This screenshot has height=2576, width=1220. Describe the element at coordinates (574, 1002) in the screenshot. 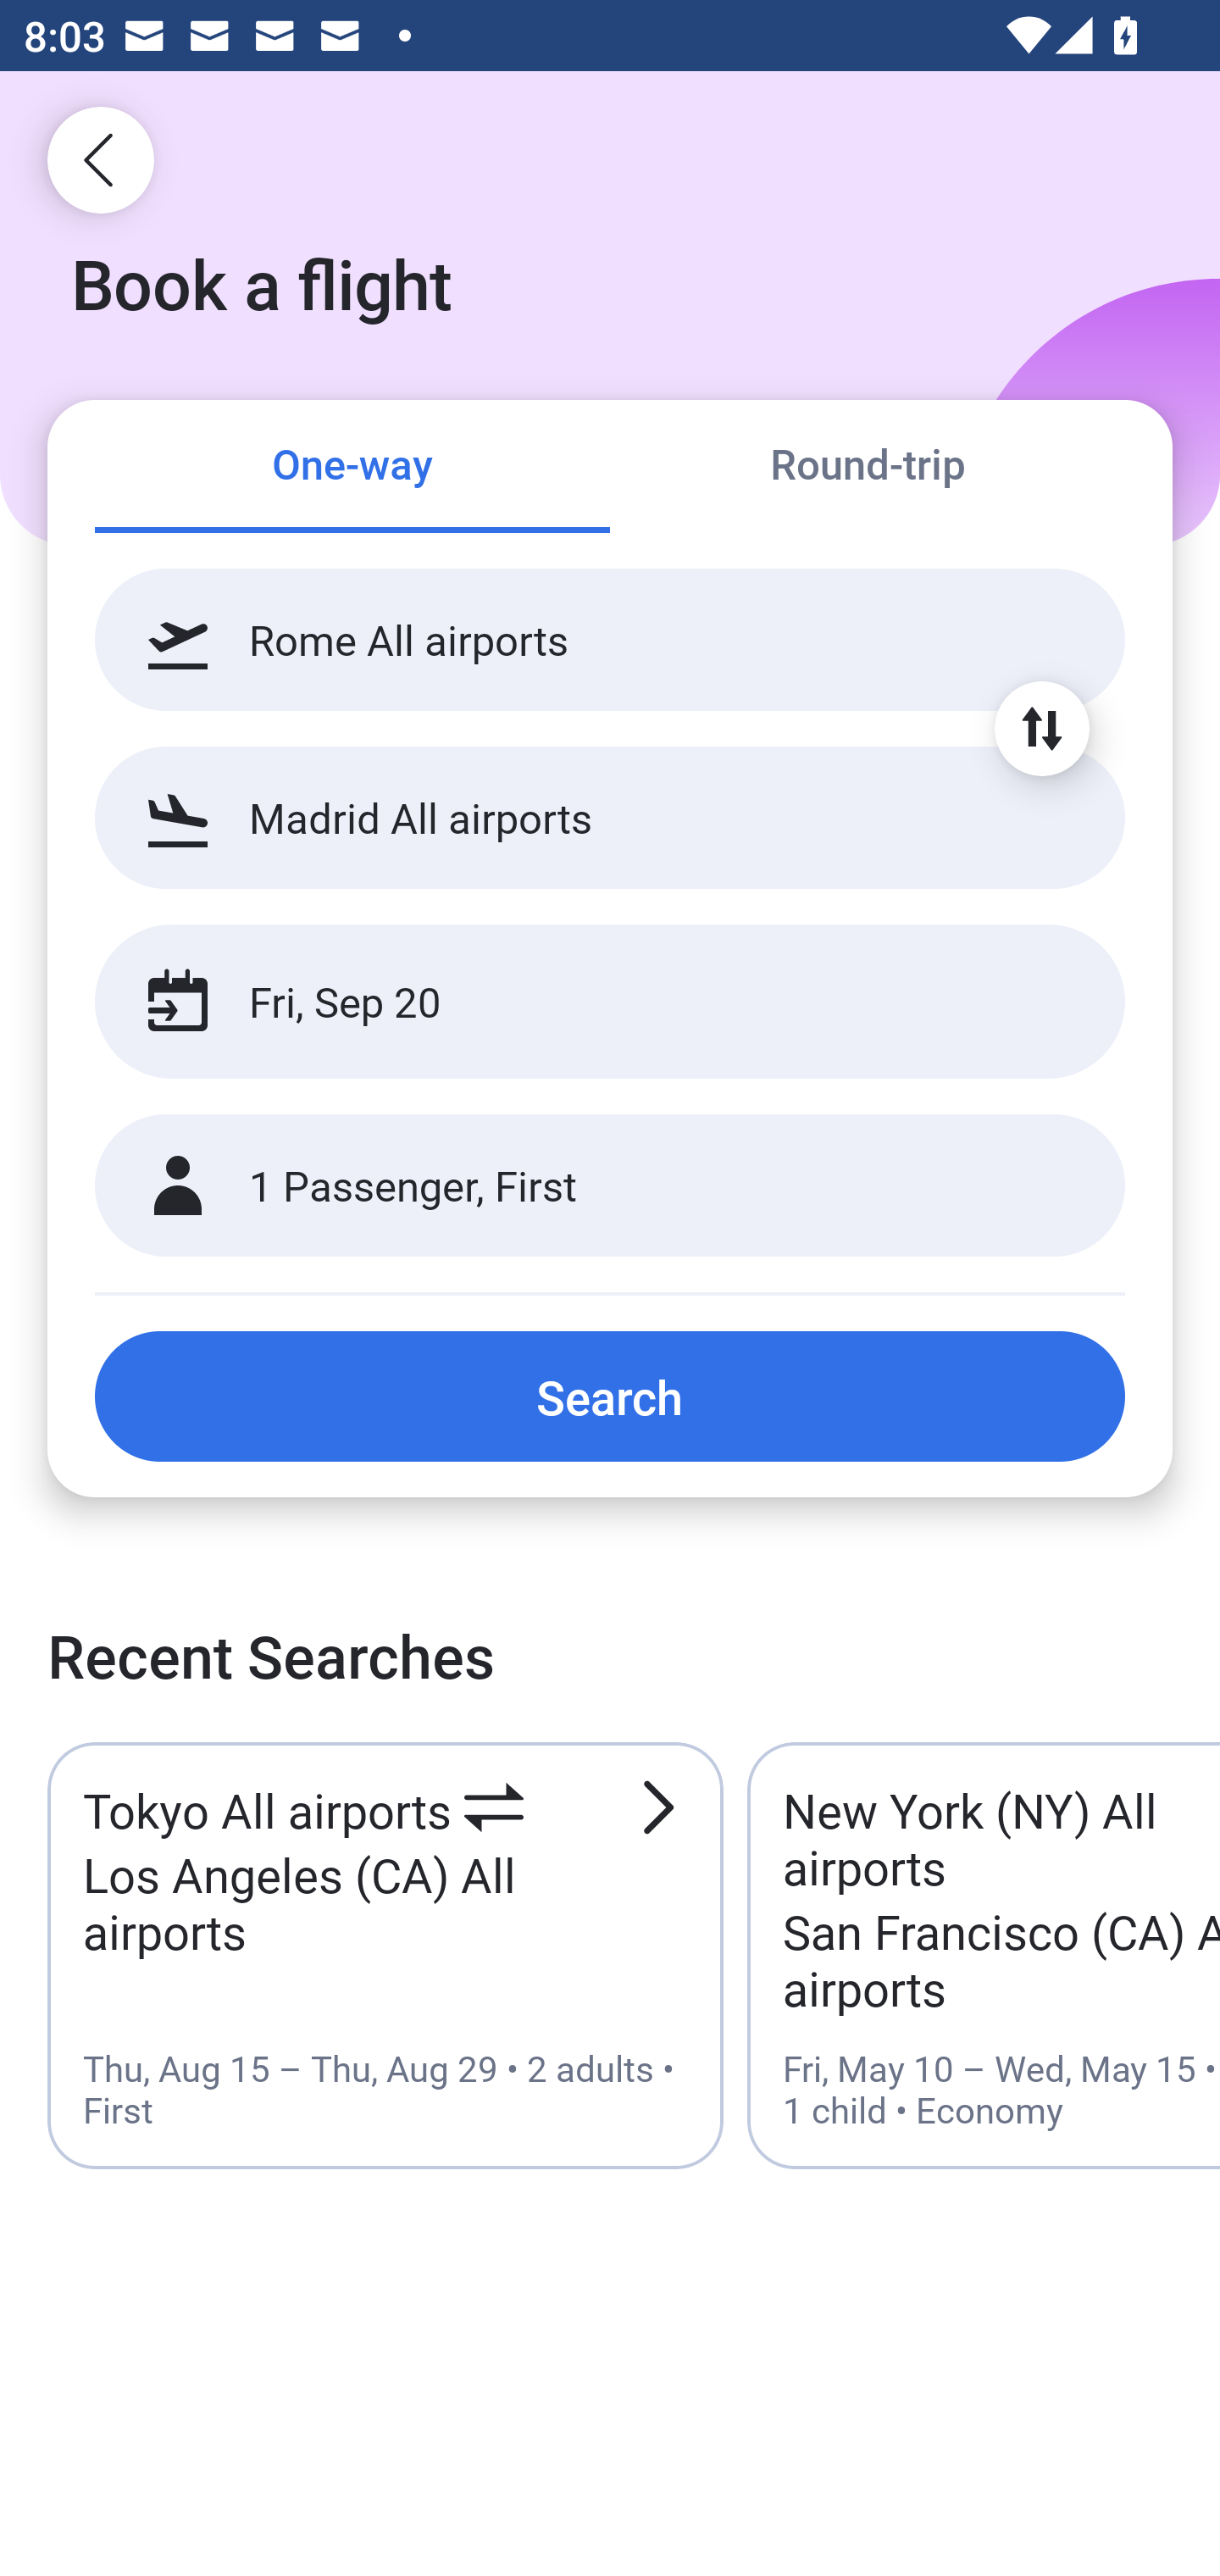

I see `Fri, Sep 20` at that location.